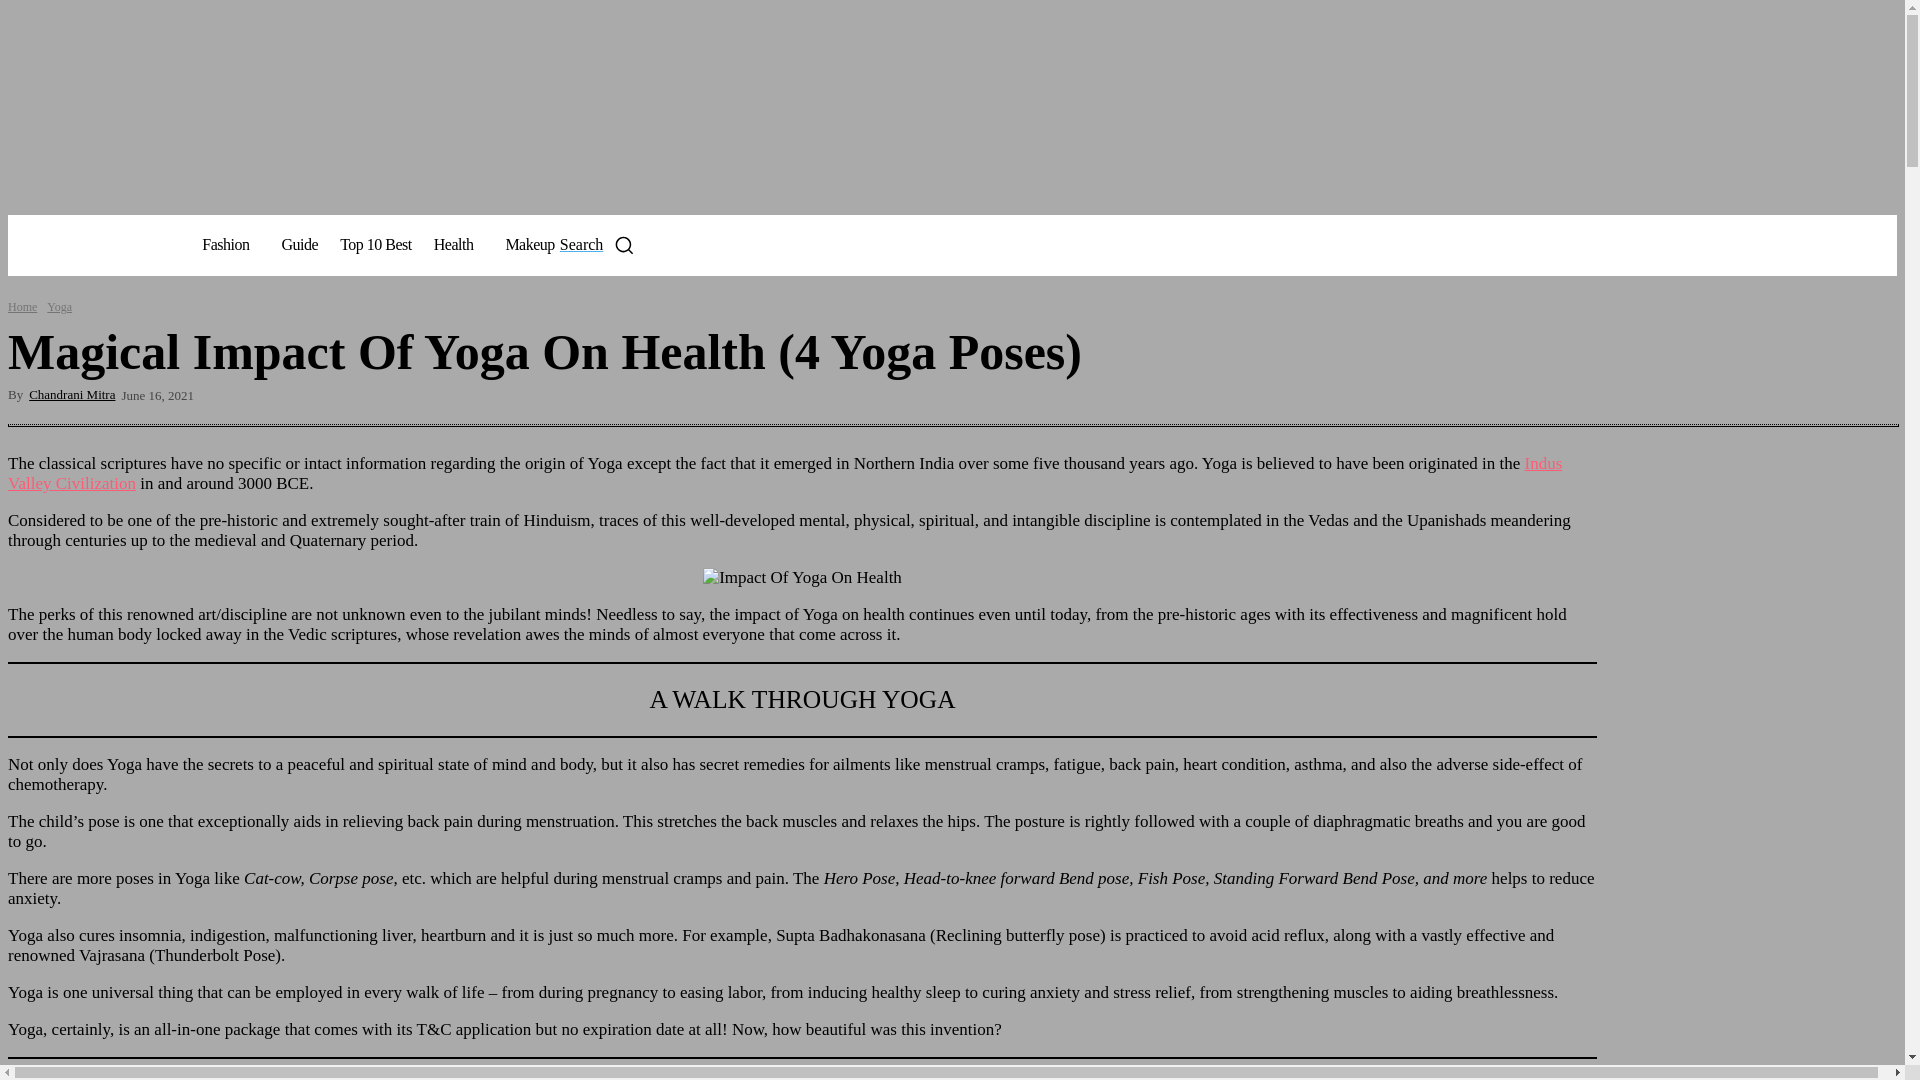 Image resolution: width=1920 pixels, height=1080 pixels. I want to click on Chandrani Mitra, so click(59, 307).